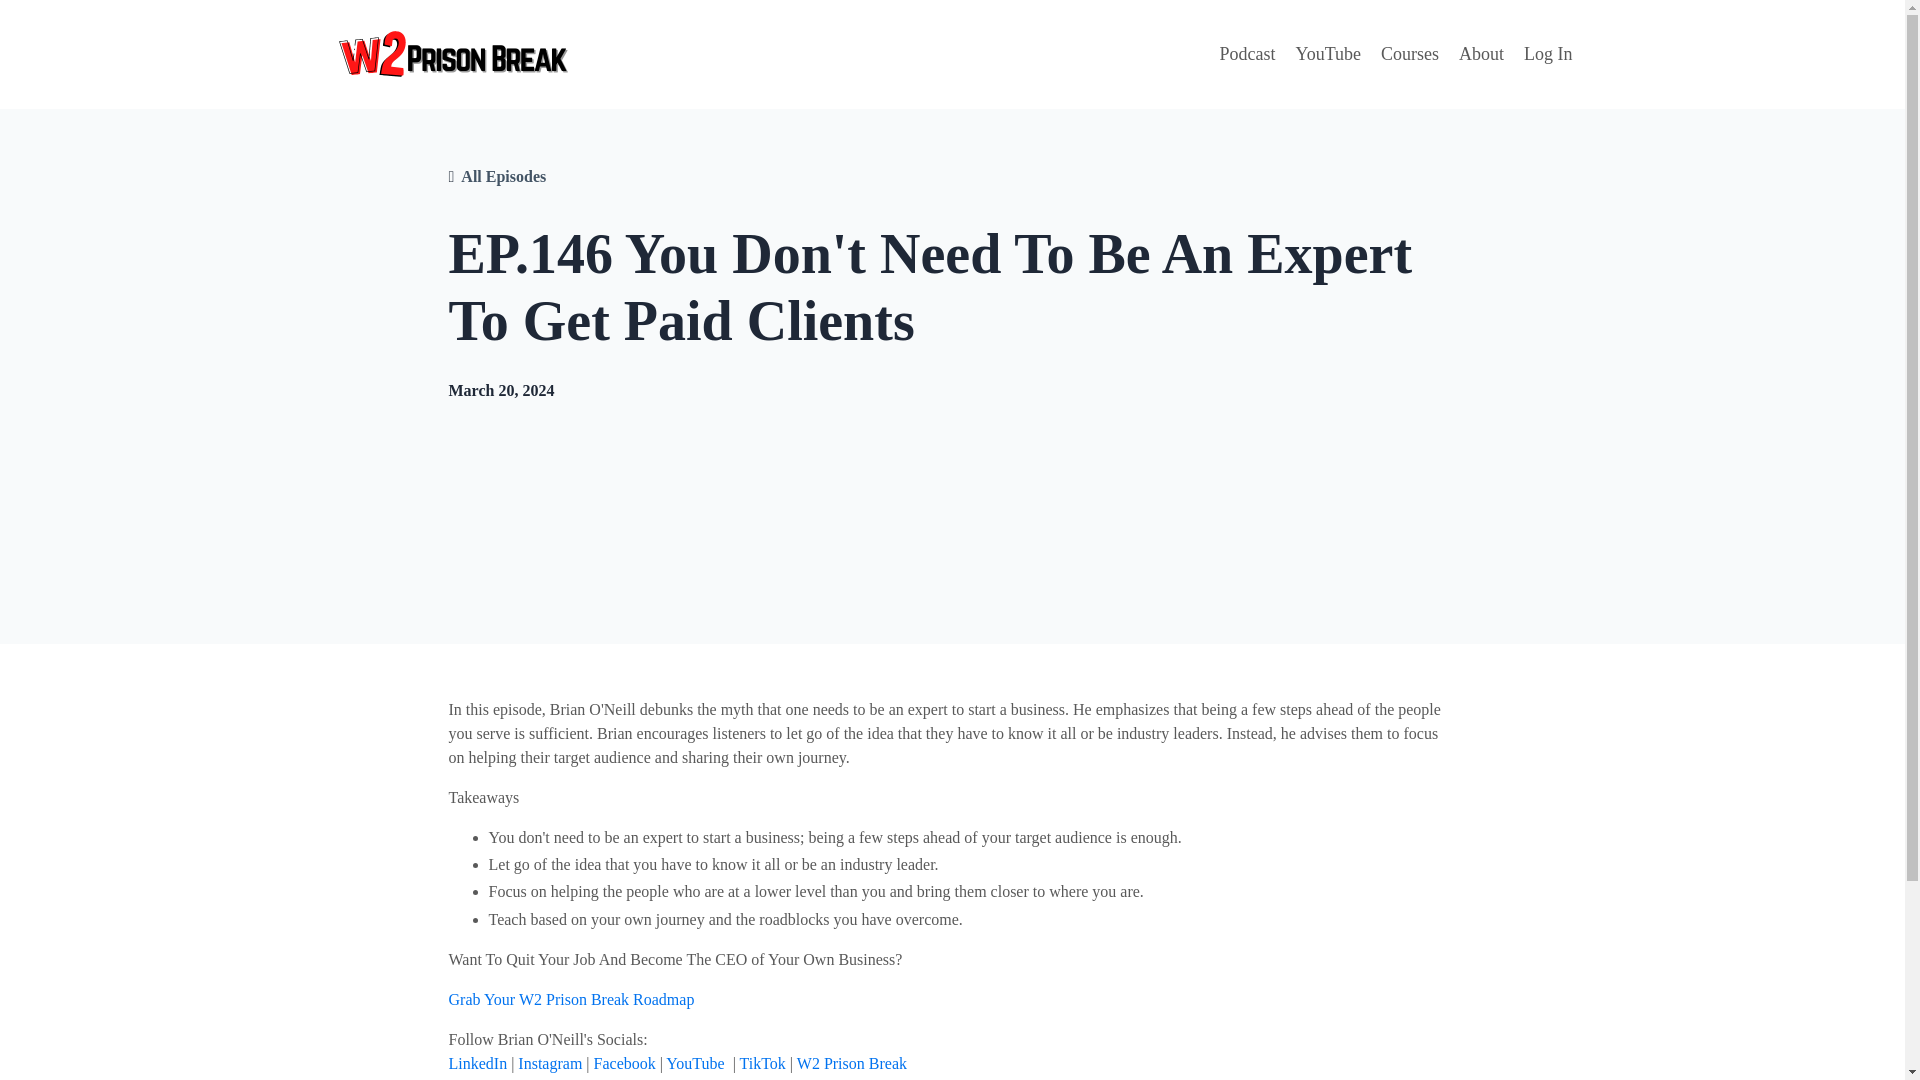 The width and height of the screenshot is (1920, 1080). Describe the element at coordinates (762, 1064) in the screenshot. I see `TikTok` at that location.